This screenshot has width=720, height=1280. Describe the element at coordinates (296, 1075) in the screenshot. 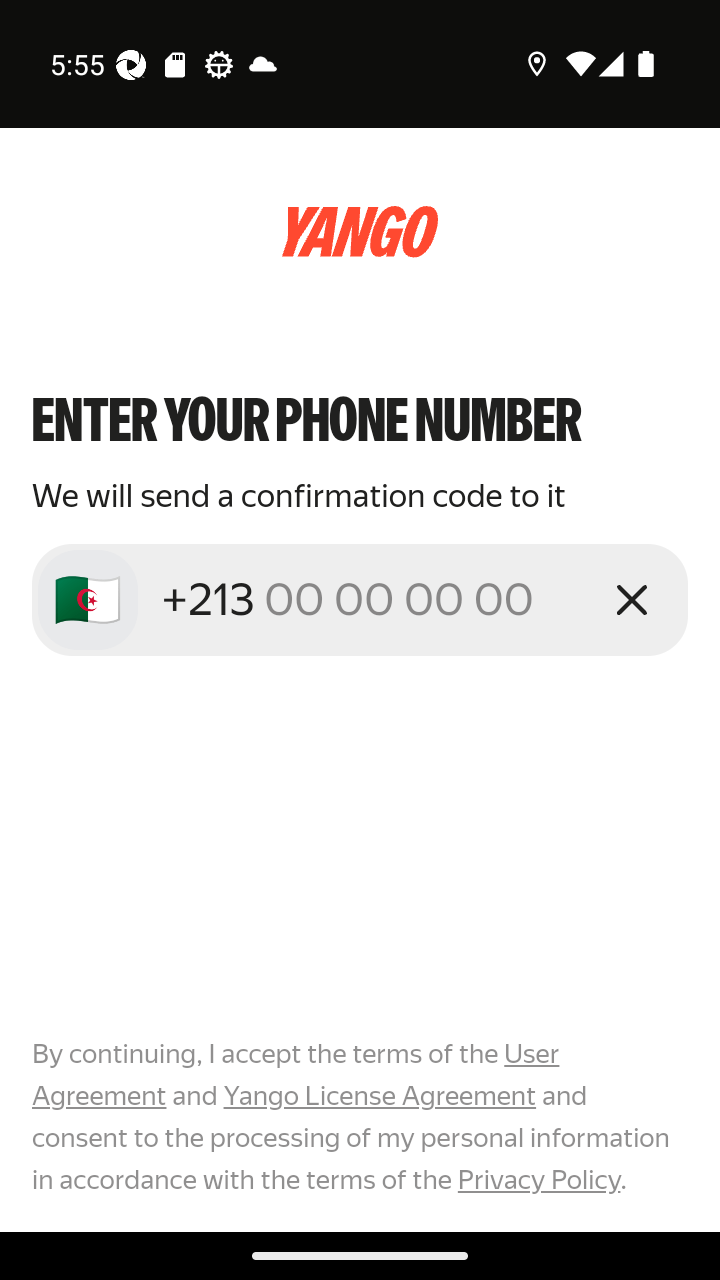

I see `User Agreement` at that location.